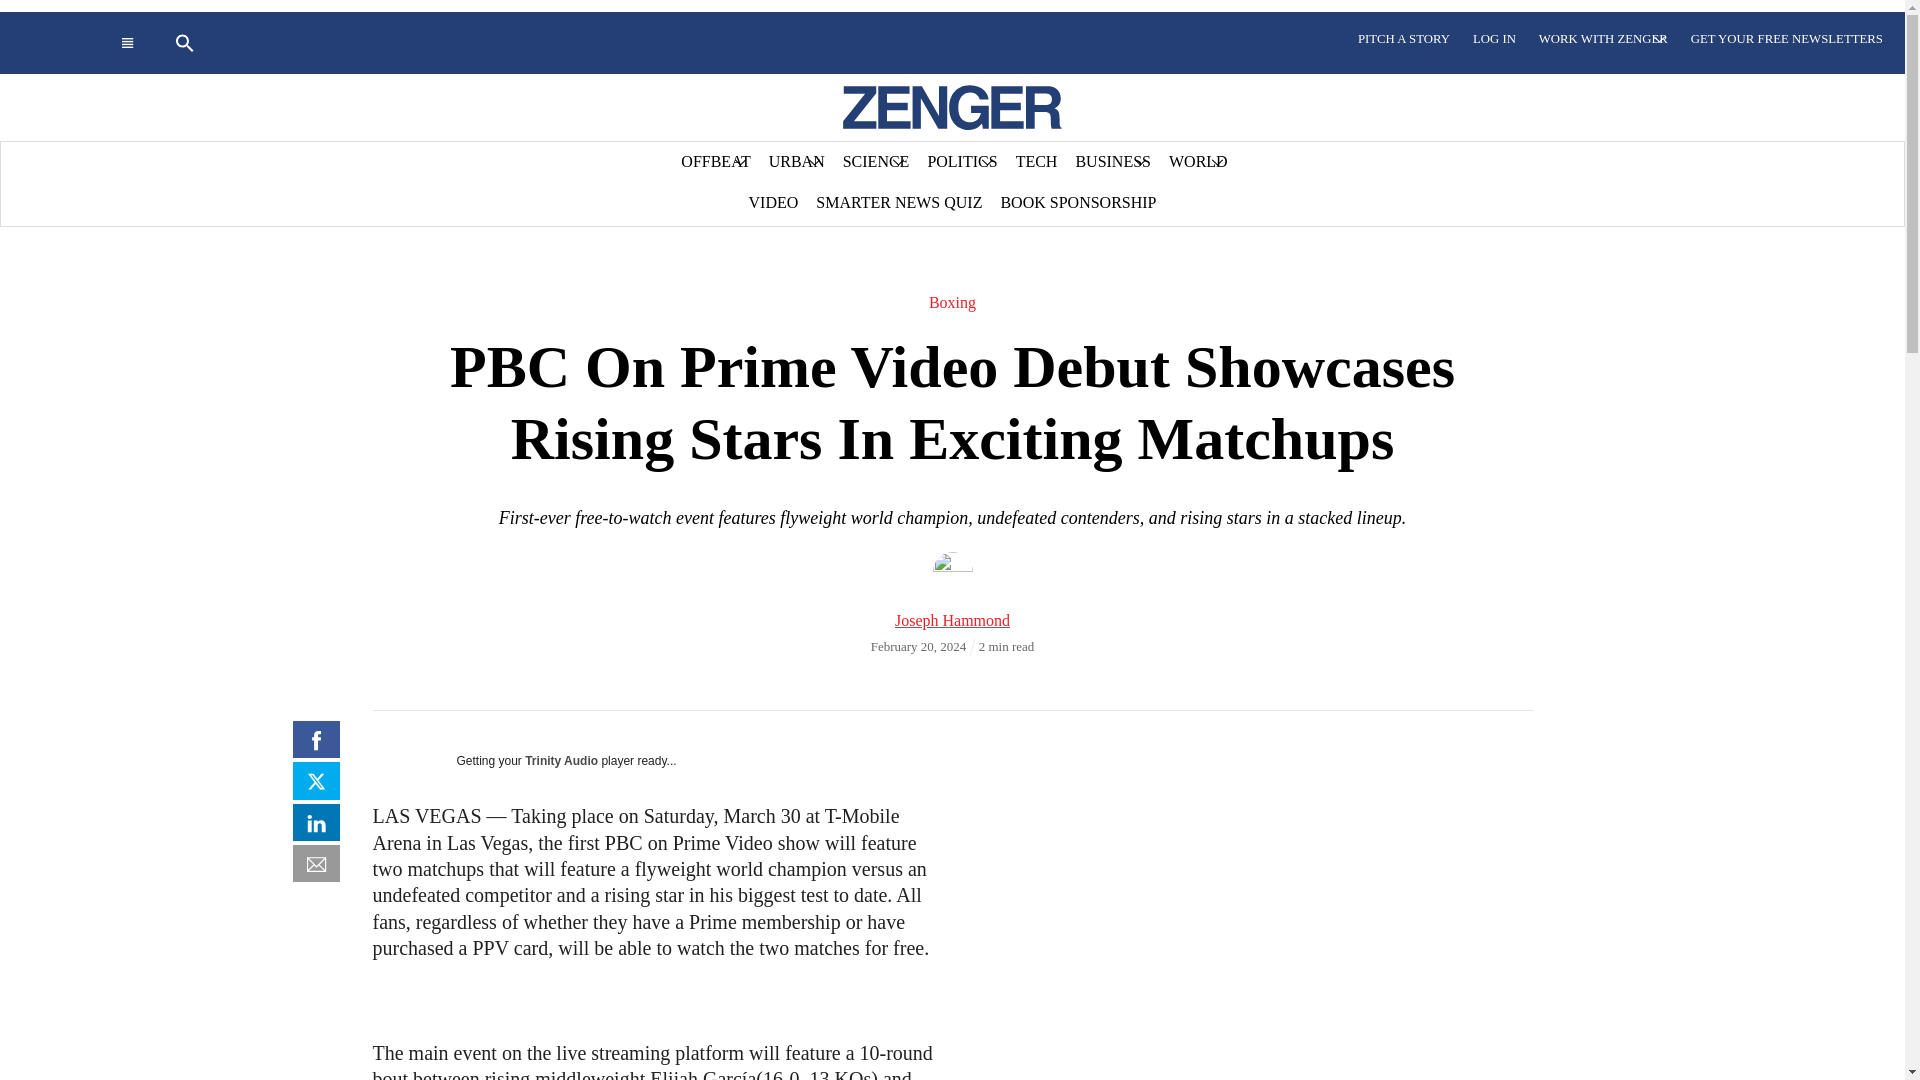 The height and width of the screenshot is (1080, 1920). What do you see at coordinates (952, 107) in the screenshot?
I see `Zenger-Logo2023` at bounding box center [952, 107].